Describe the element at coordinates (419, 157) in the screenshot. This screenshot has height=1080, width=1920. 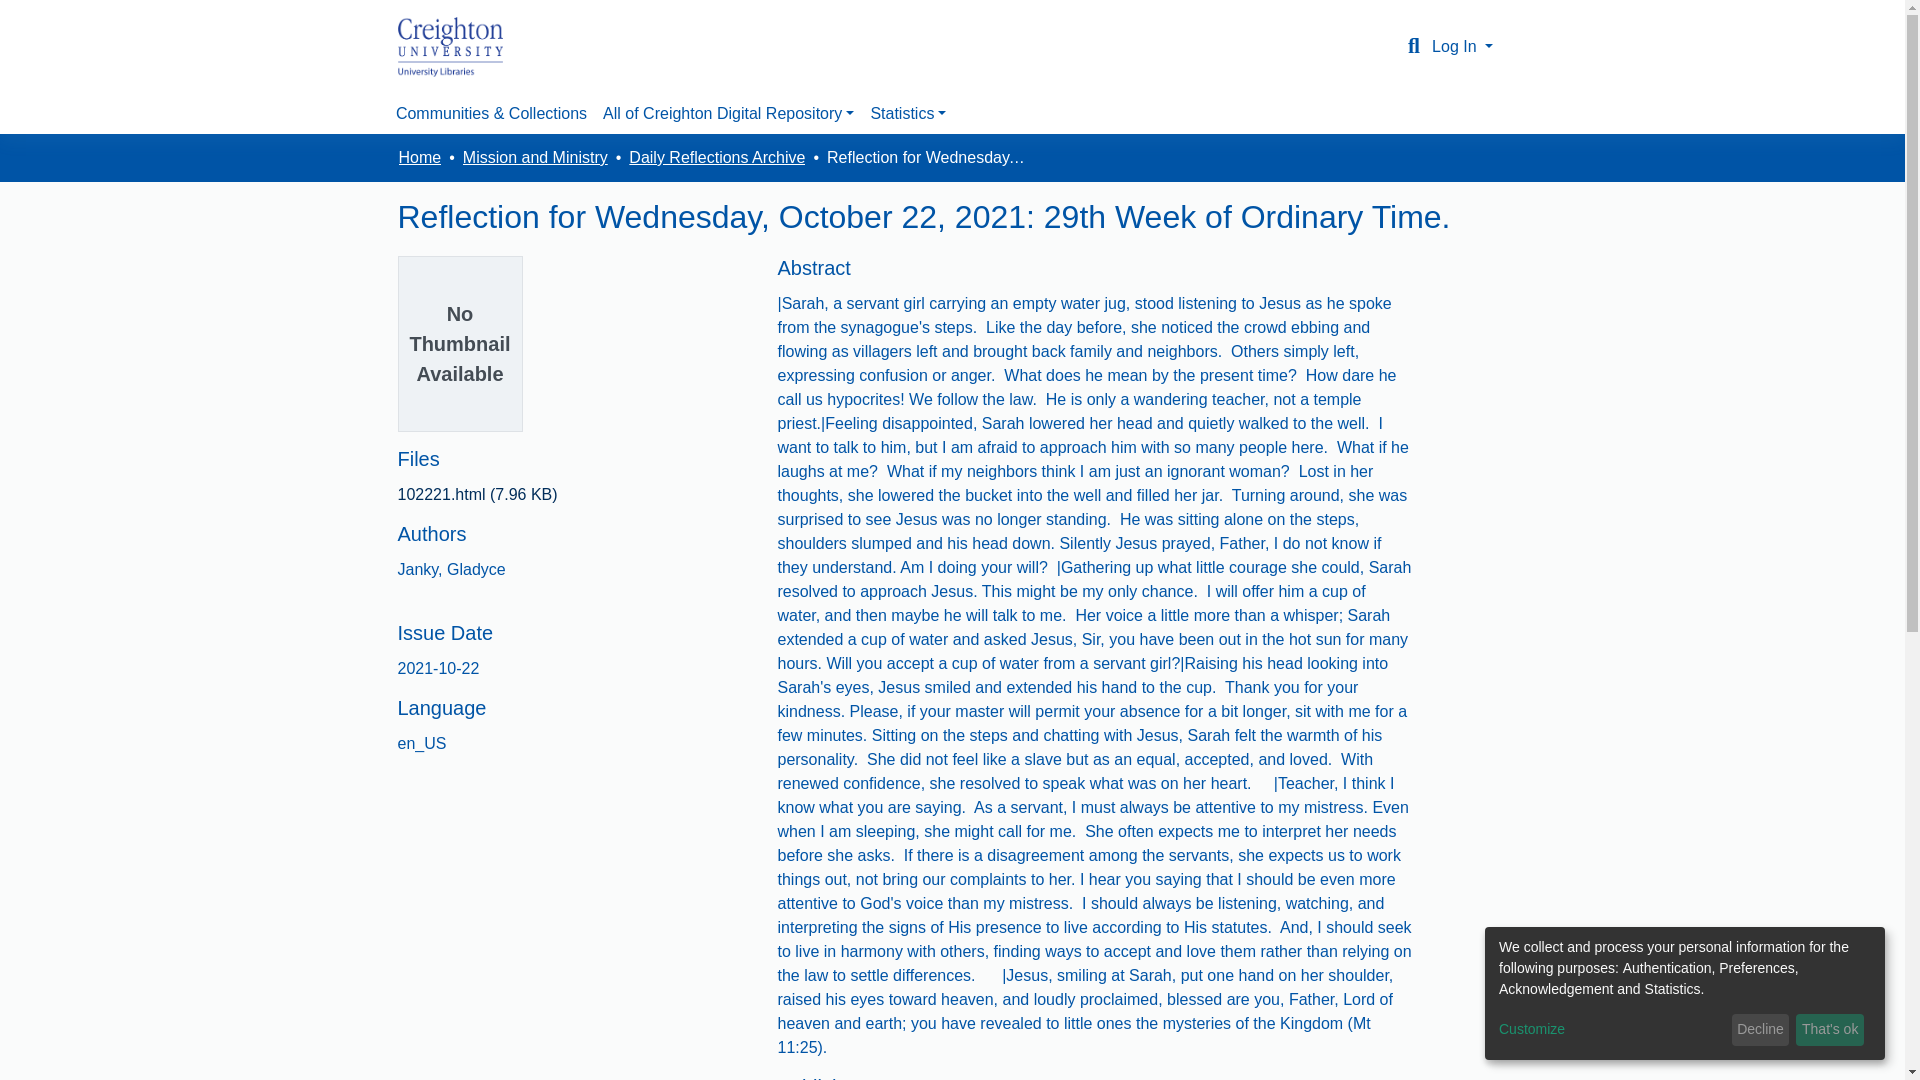
I see `Home` at that location.